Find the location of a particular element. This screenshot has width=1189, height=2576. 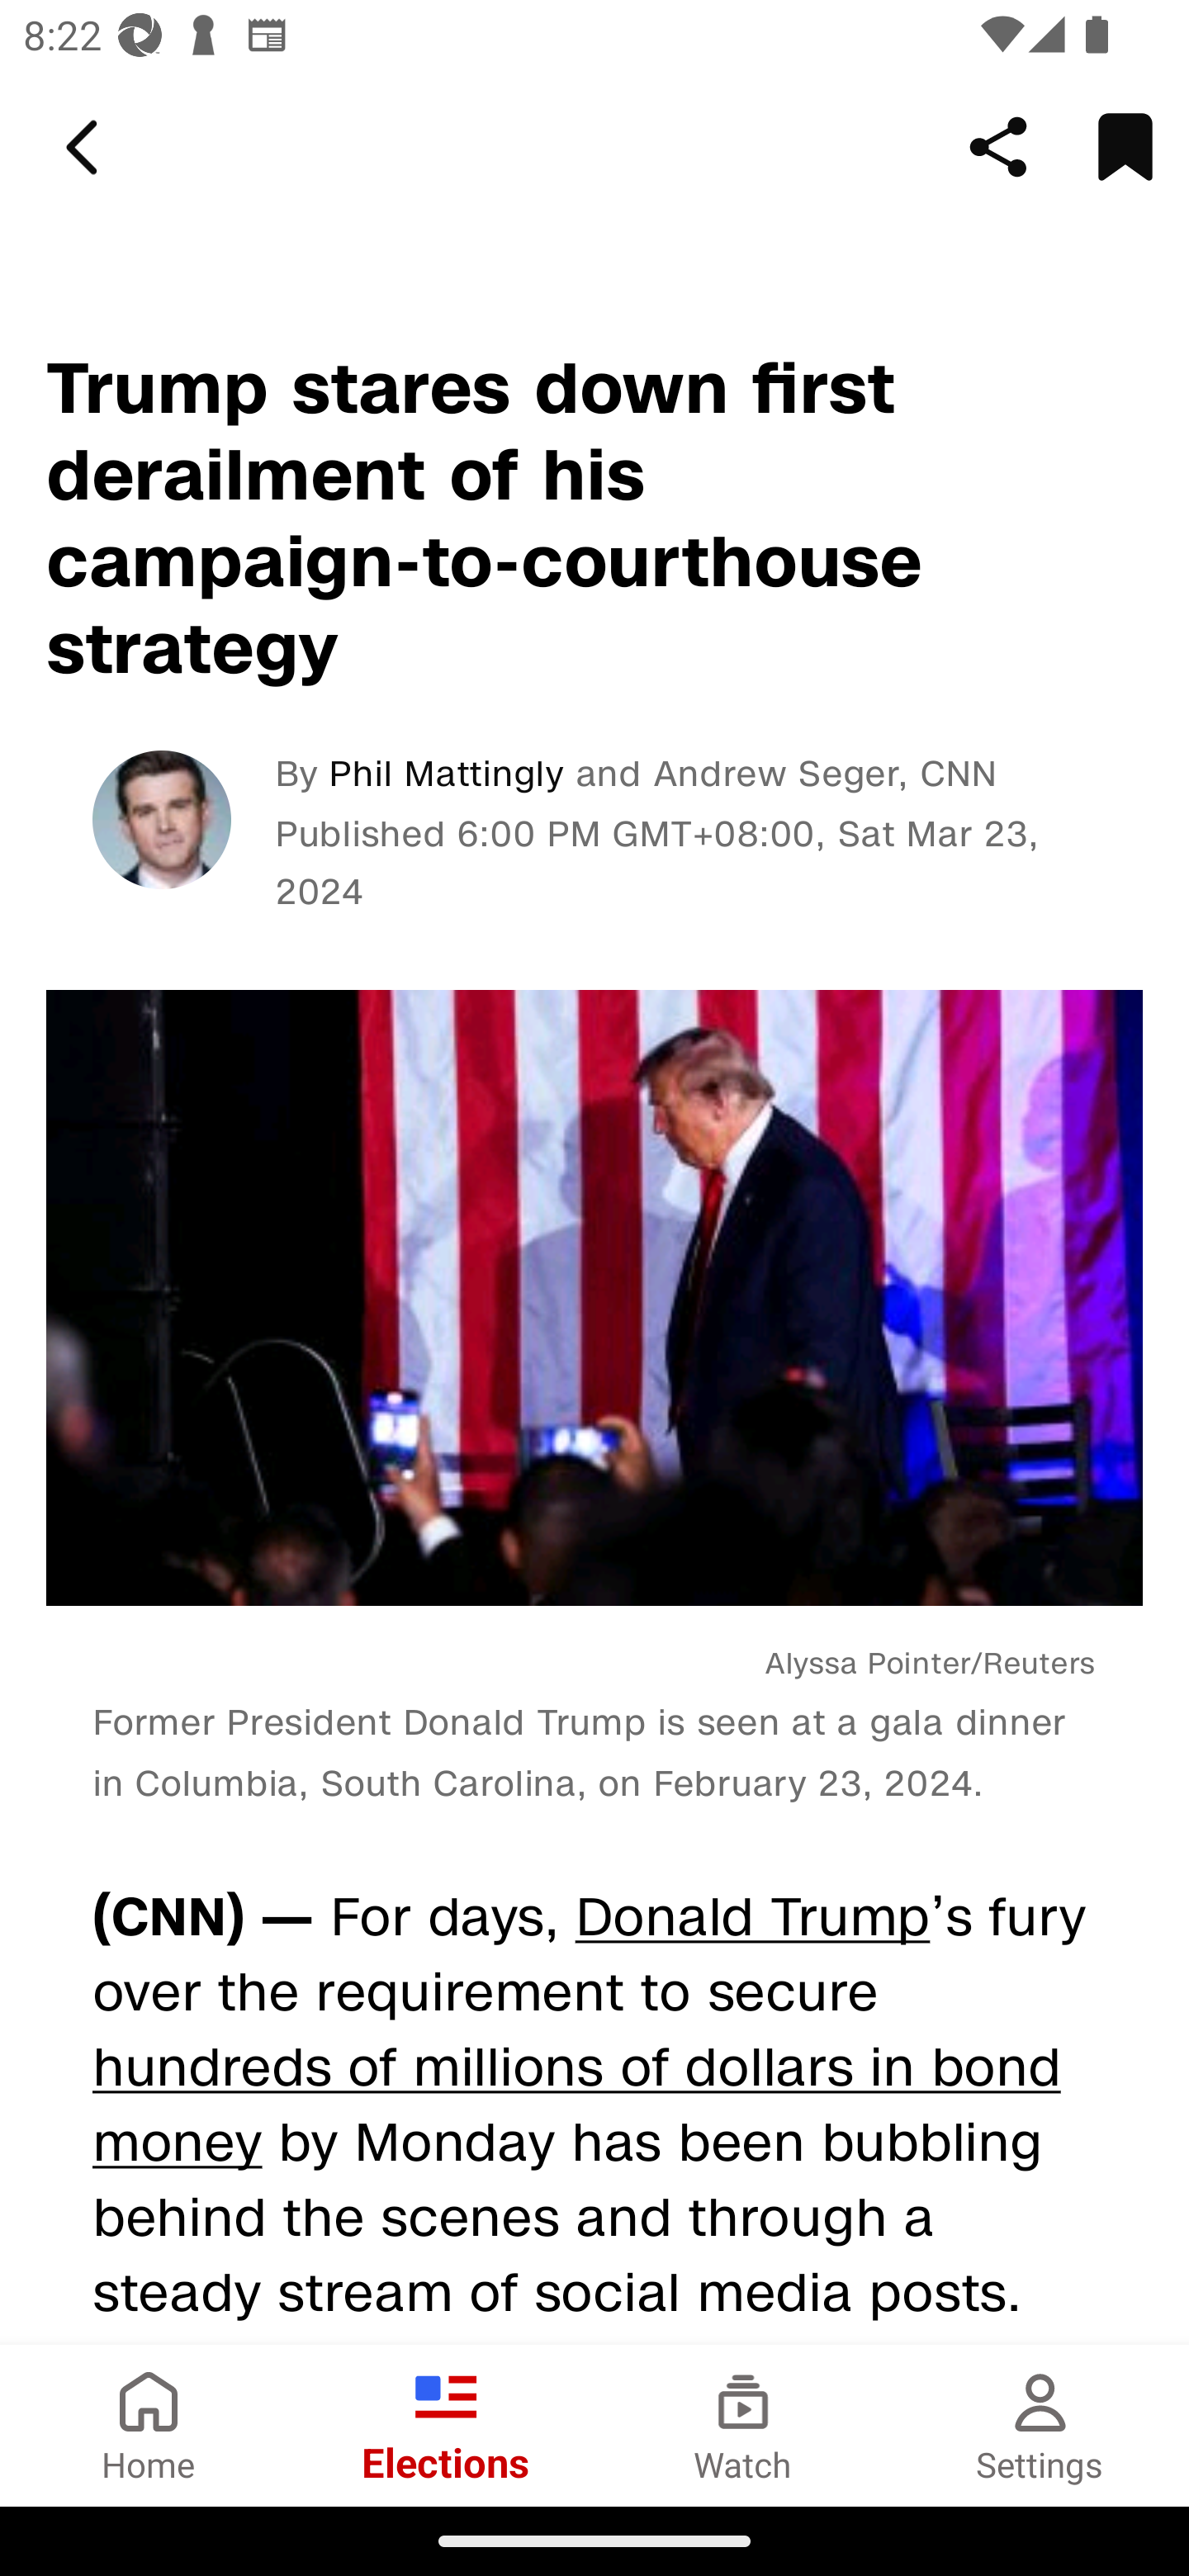

Bookmark is located at coordinates (1125, 146).